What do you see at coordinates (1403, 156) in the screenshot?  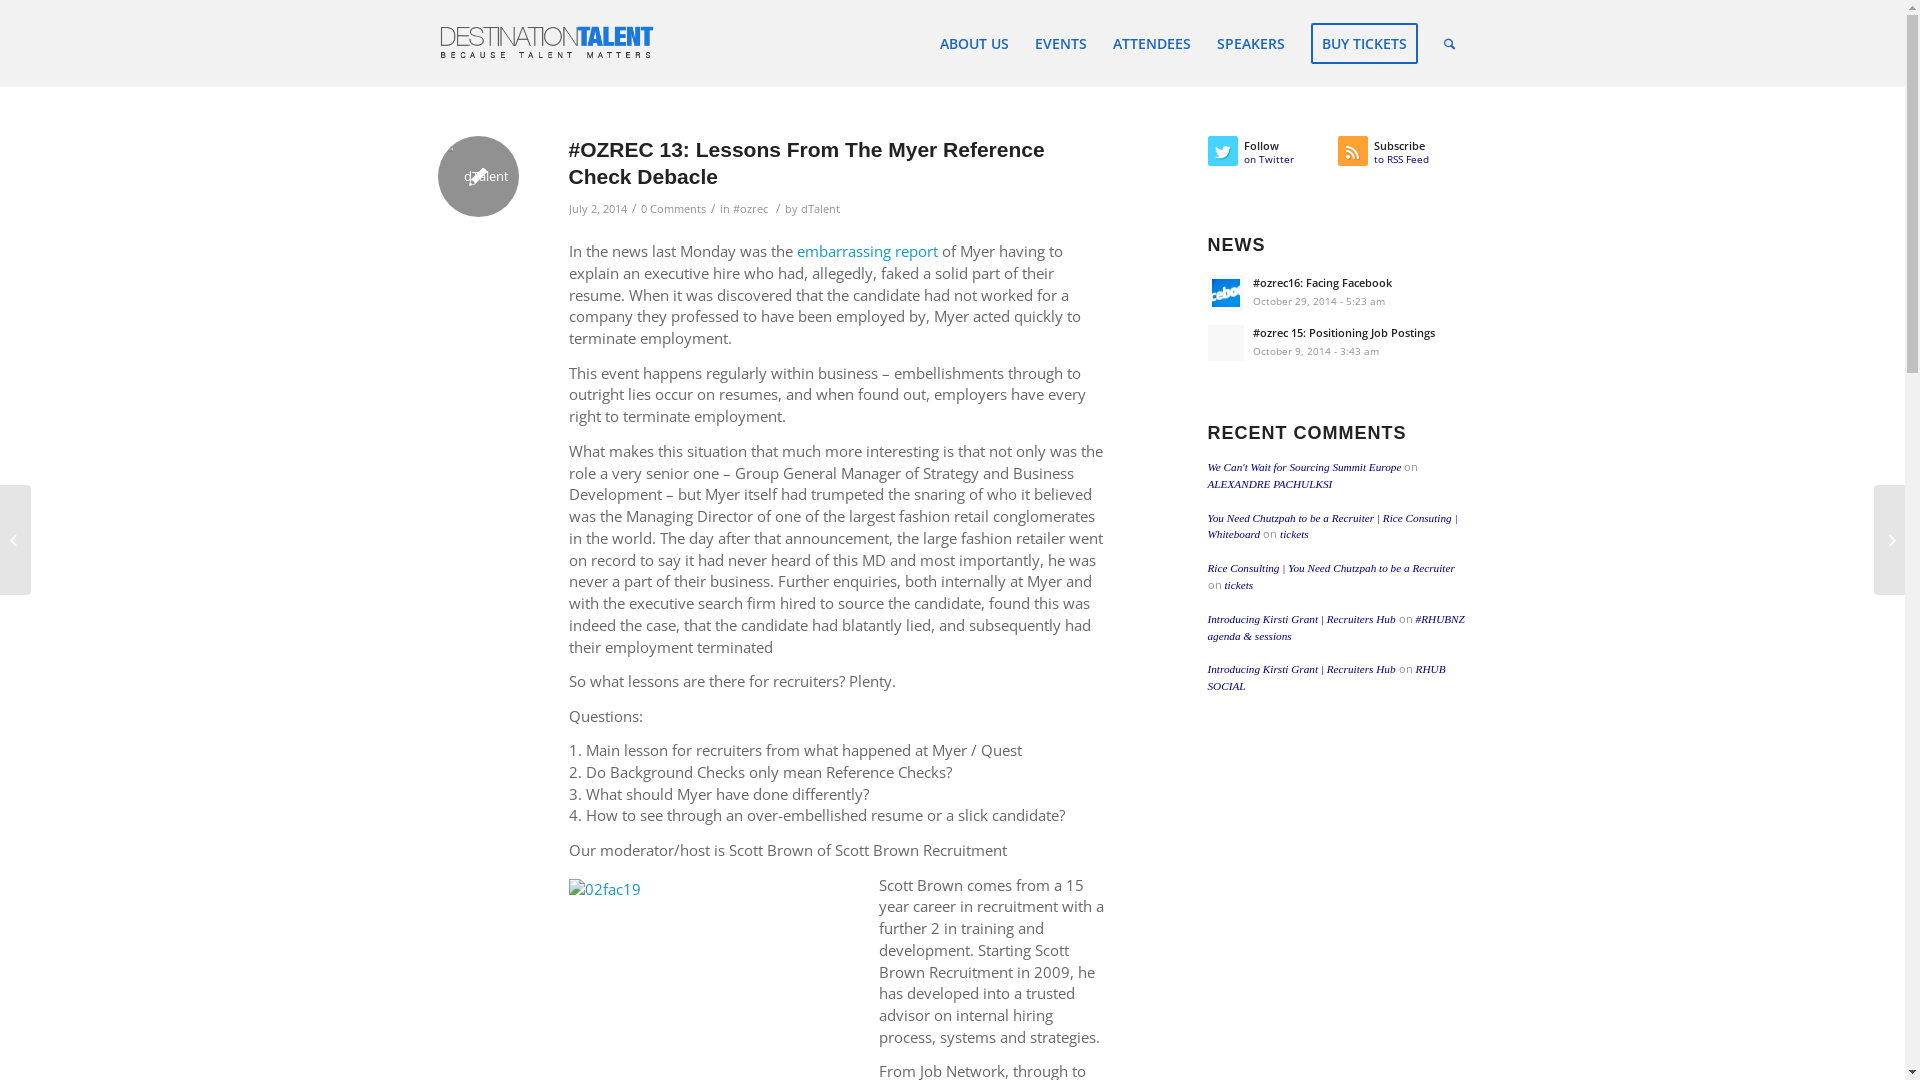 I see `Subscribe
to RSS Feed` at bounding box center [1403, 156].